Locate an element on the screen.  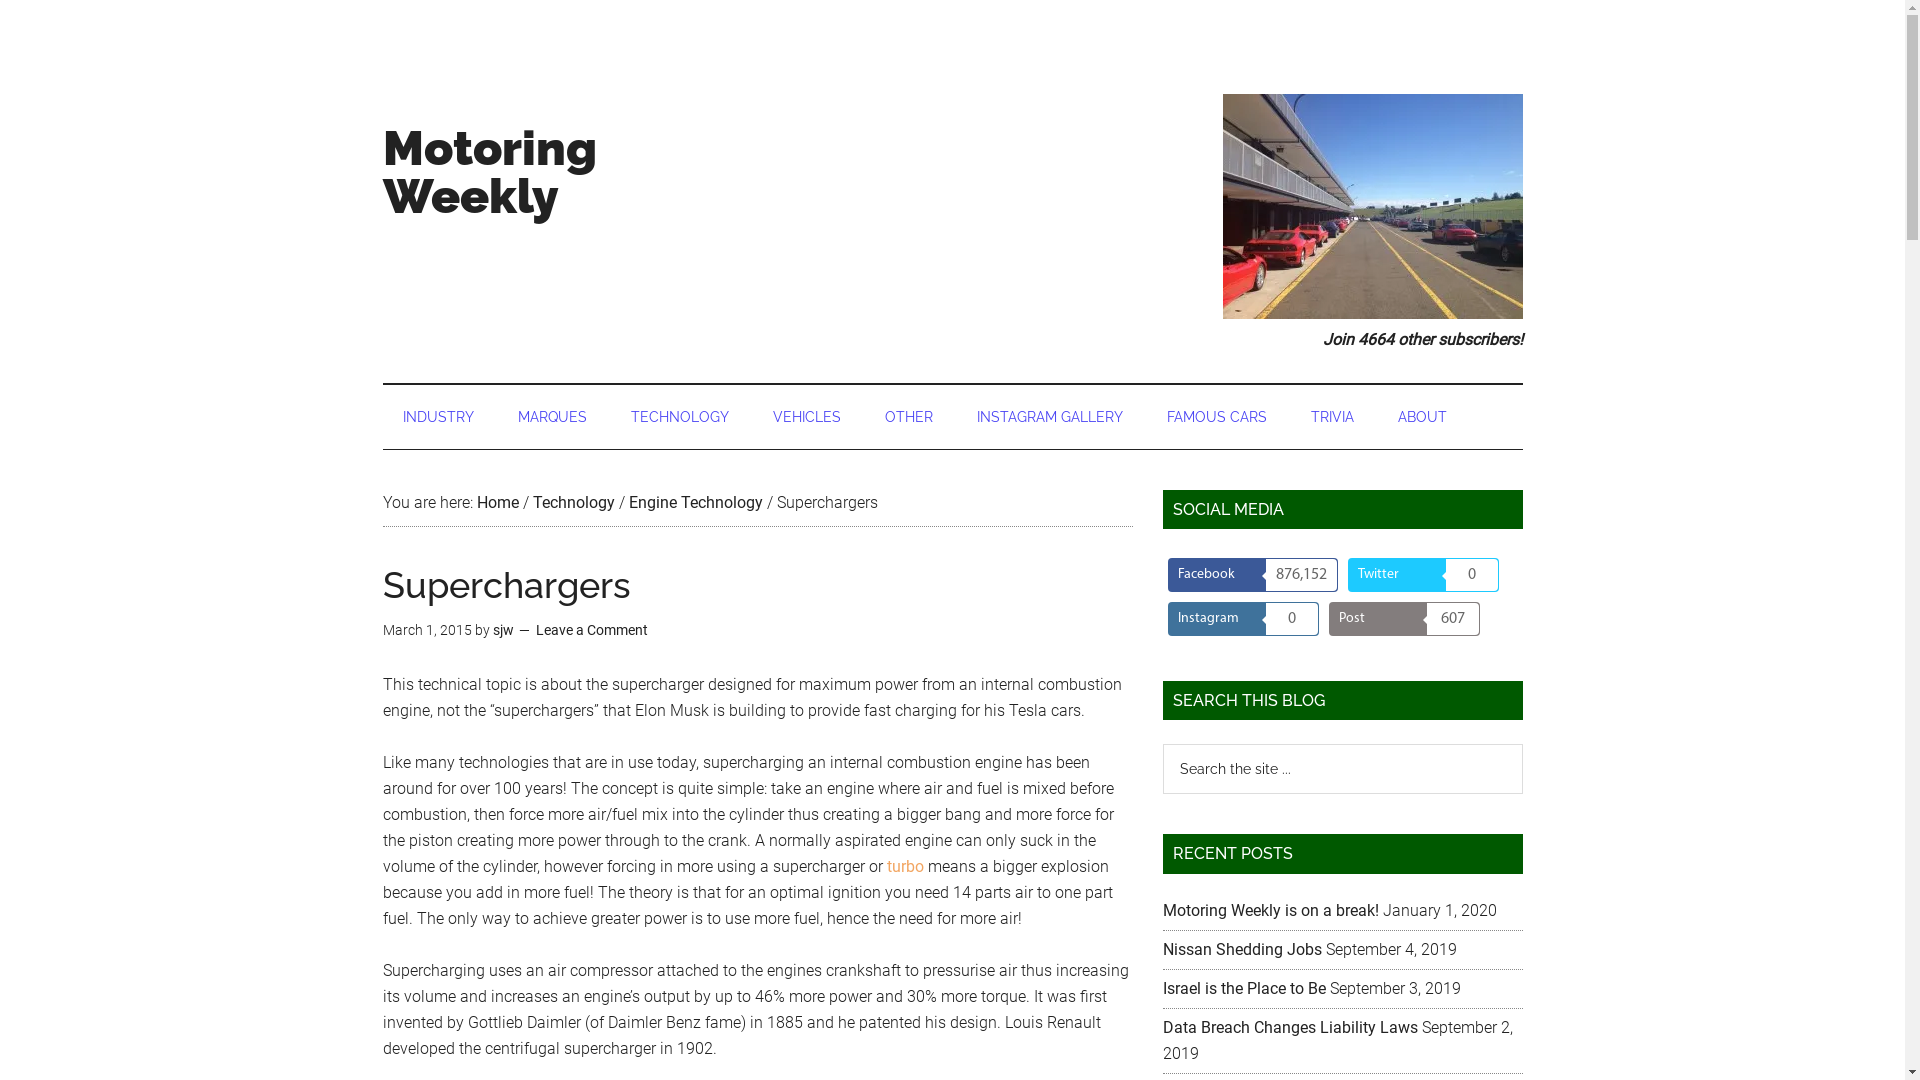
Technology is located at coordinates (573, 502).